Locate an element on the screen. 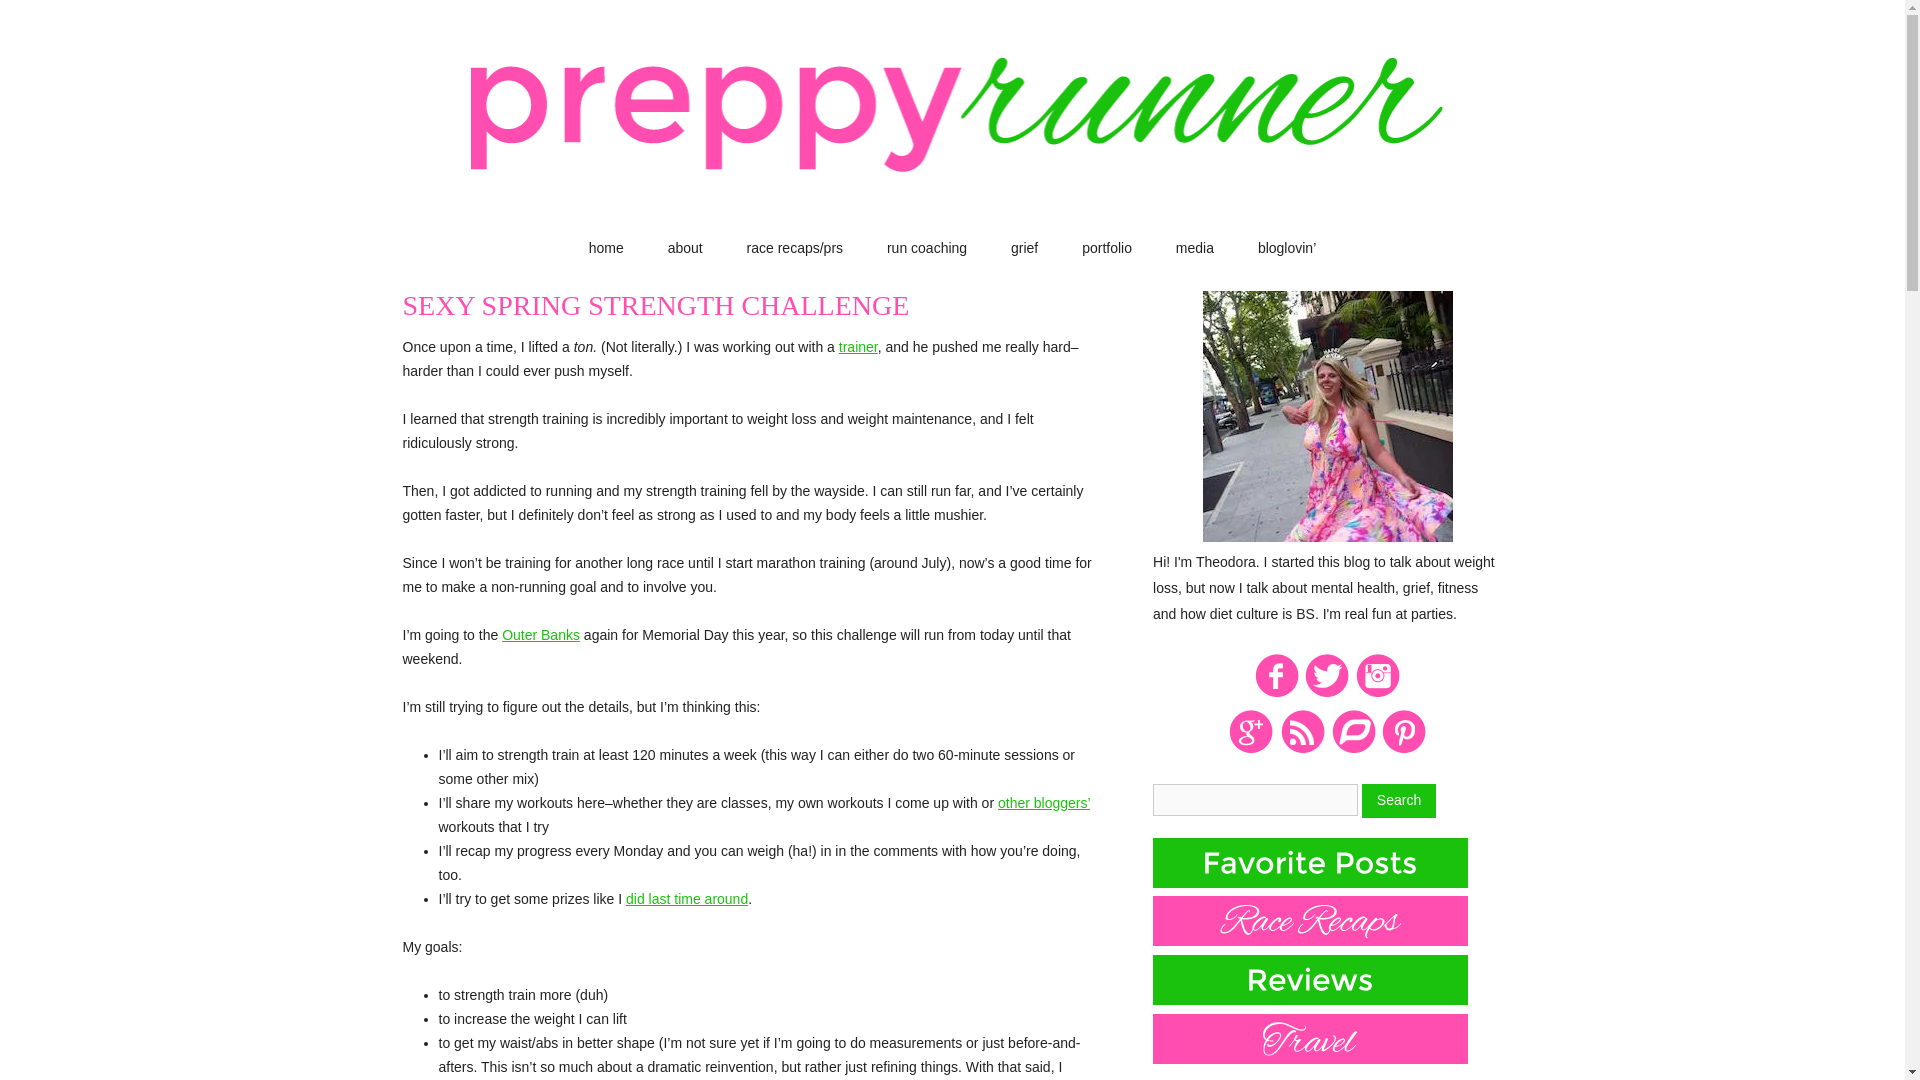  RSS Feed is located at coordinates (1302, 750).